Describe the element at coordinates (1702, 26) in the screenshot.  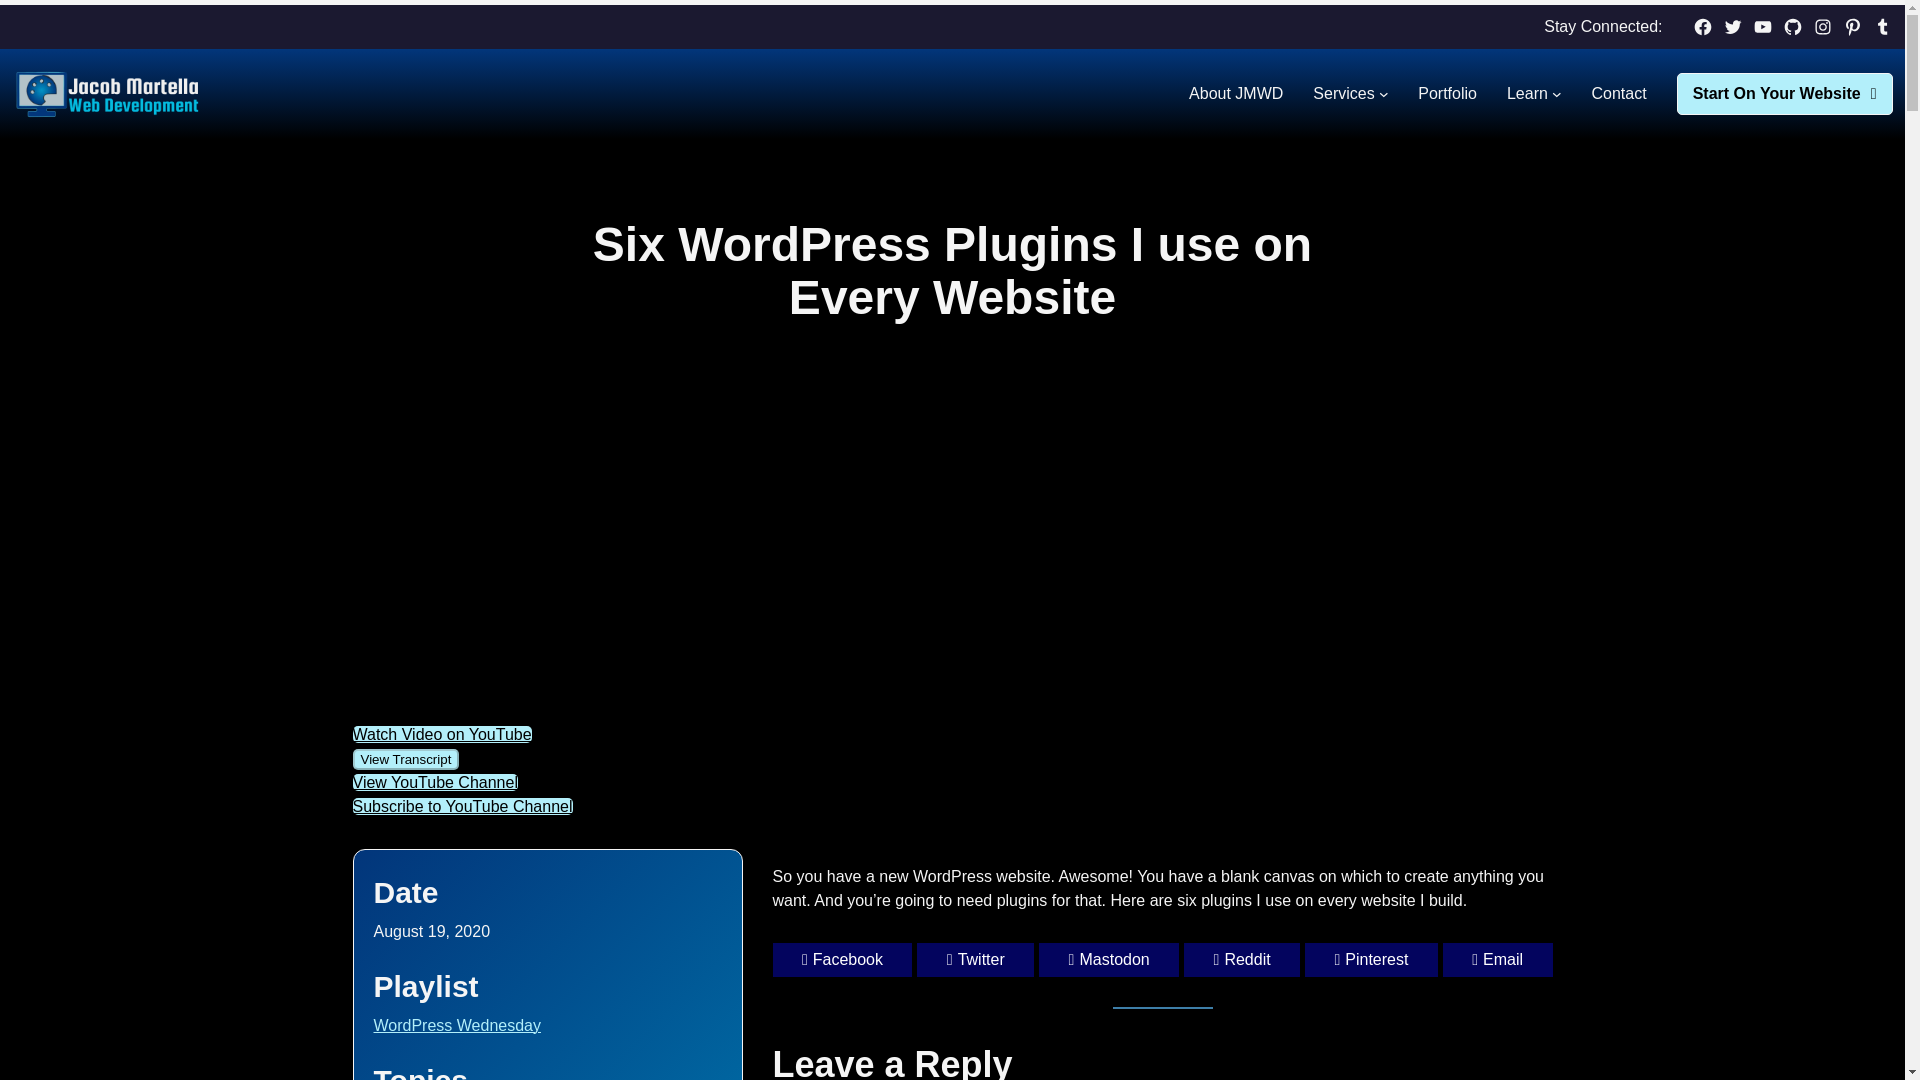
I see `Facebook` at that location.